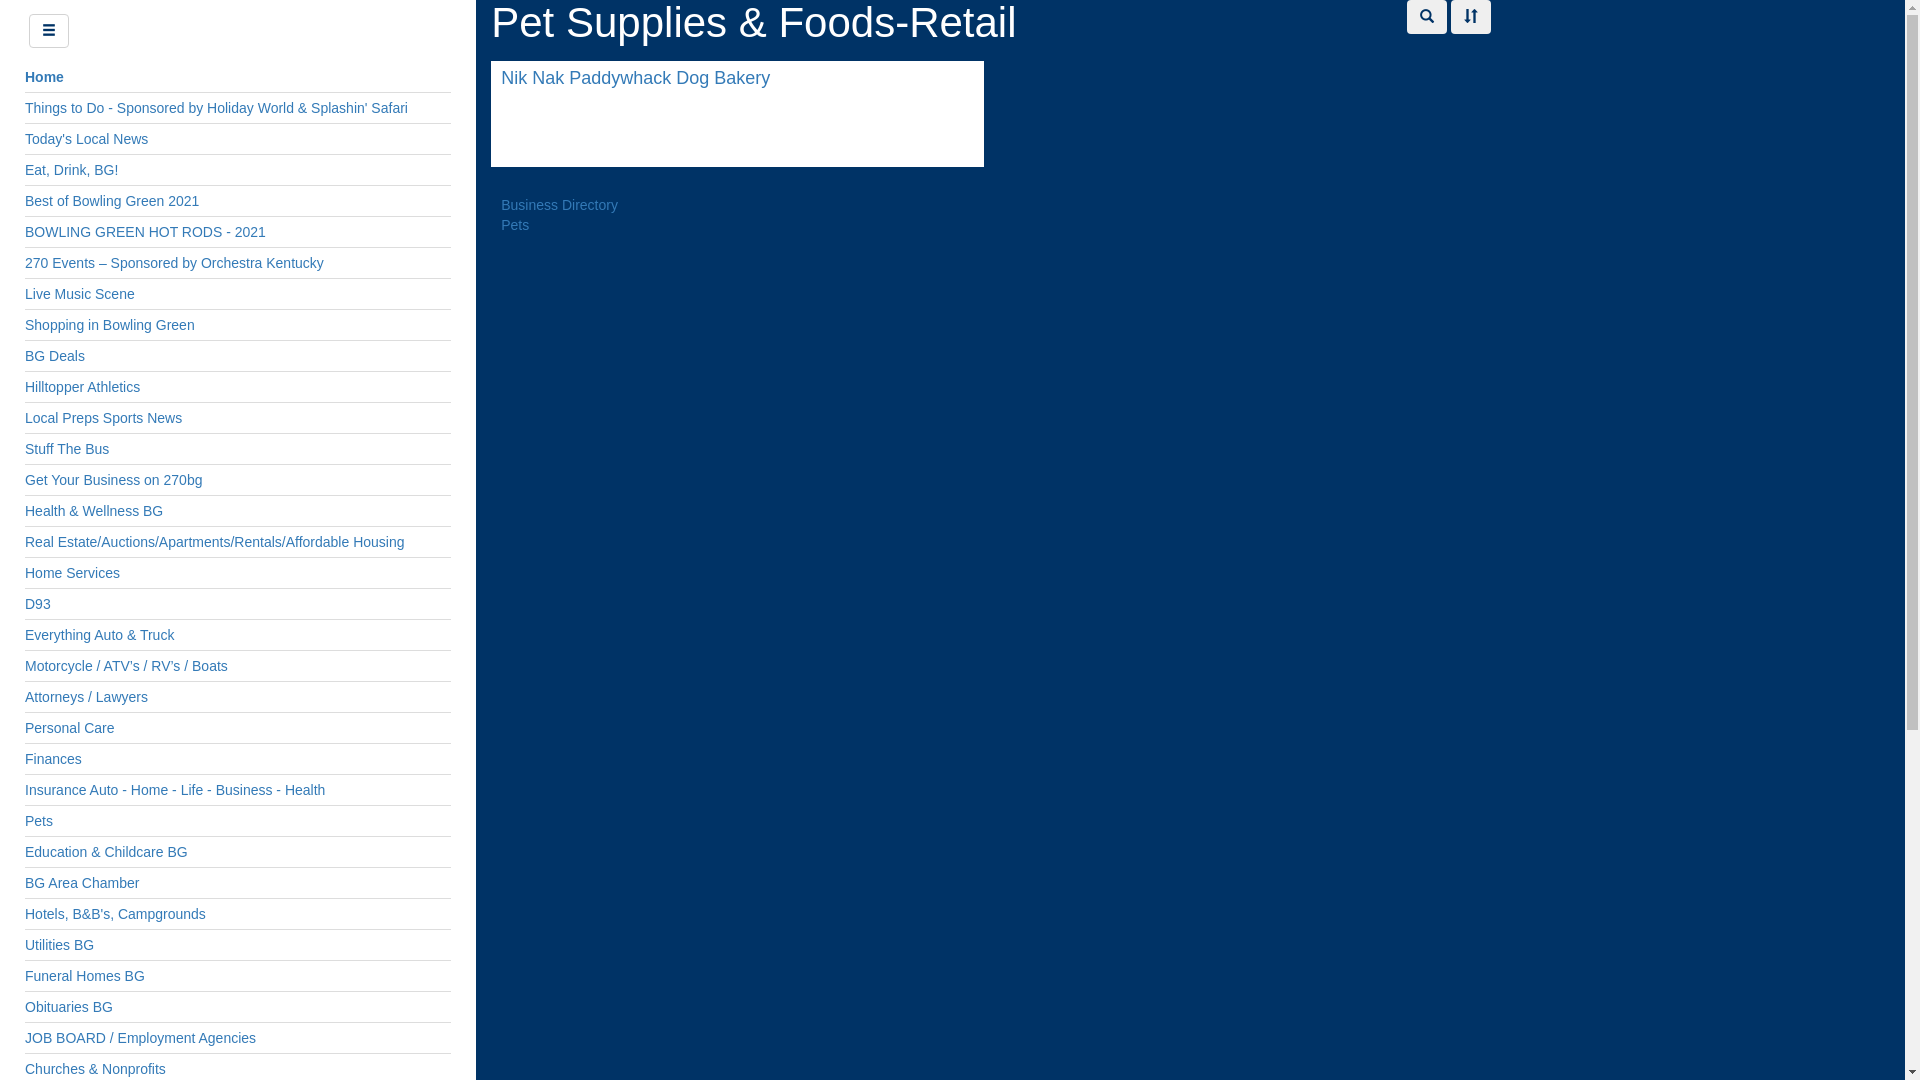  What do you see at coordinates (238, 1038) in the screenshot?
I see `JOB BOARD / Employment Agencies` at bounding box center [238, 1038].